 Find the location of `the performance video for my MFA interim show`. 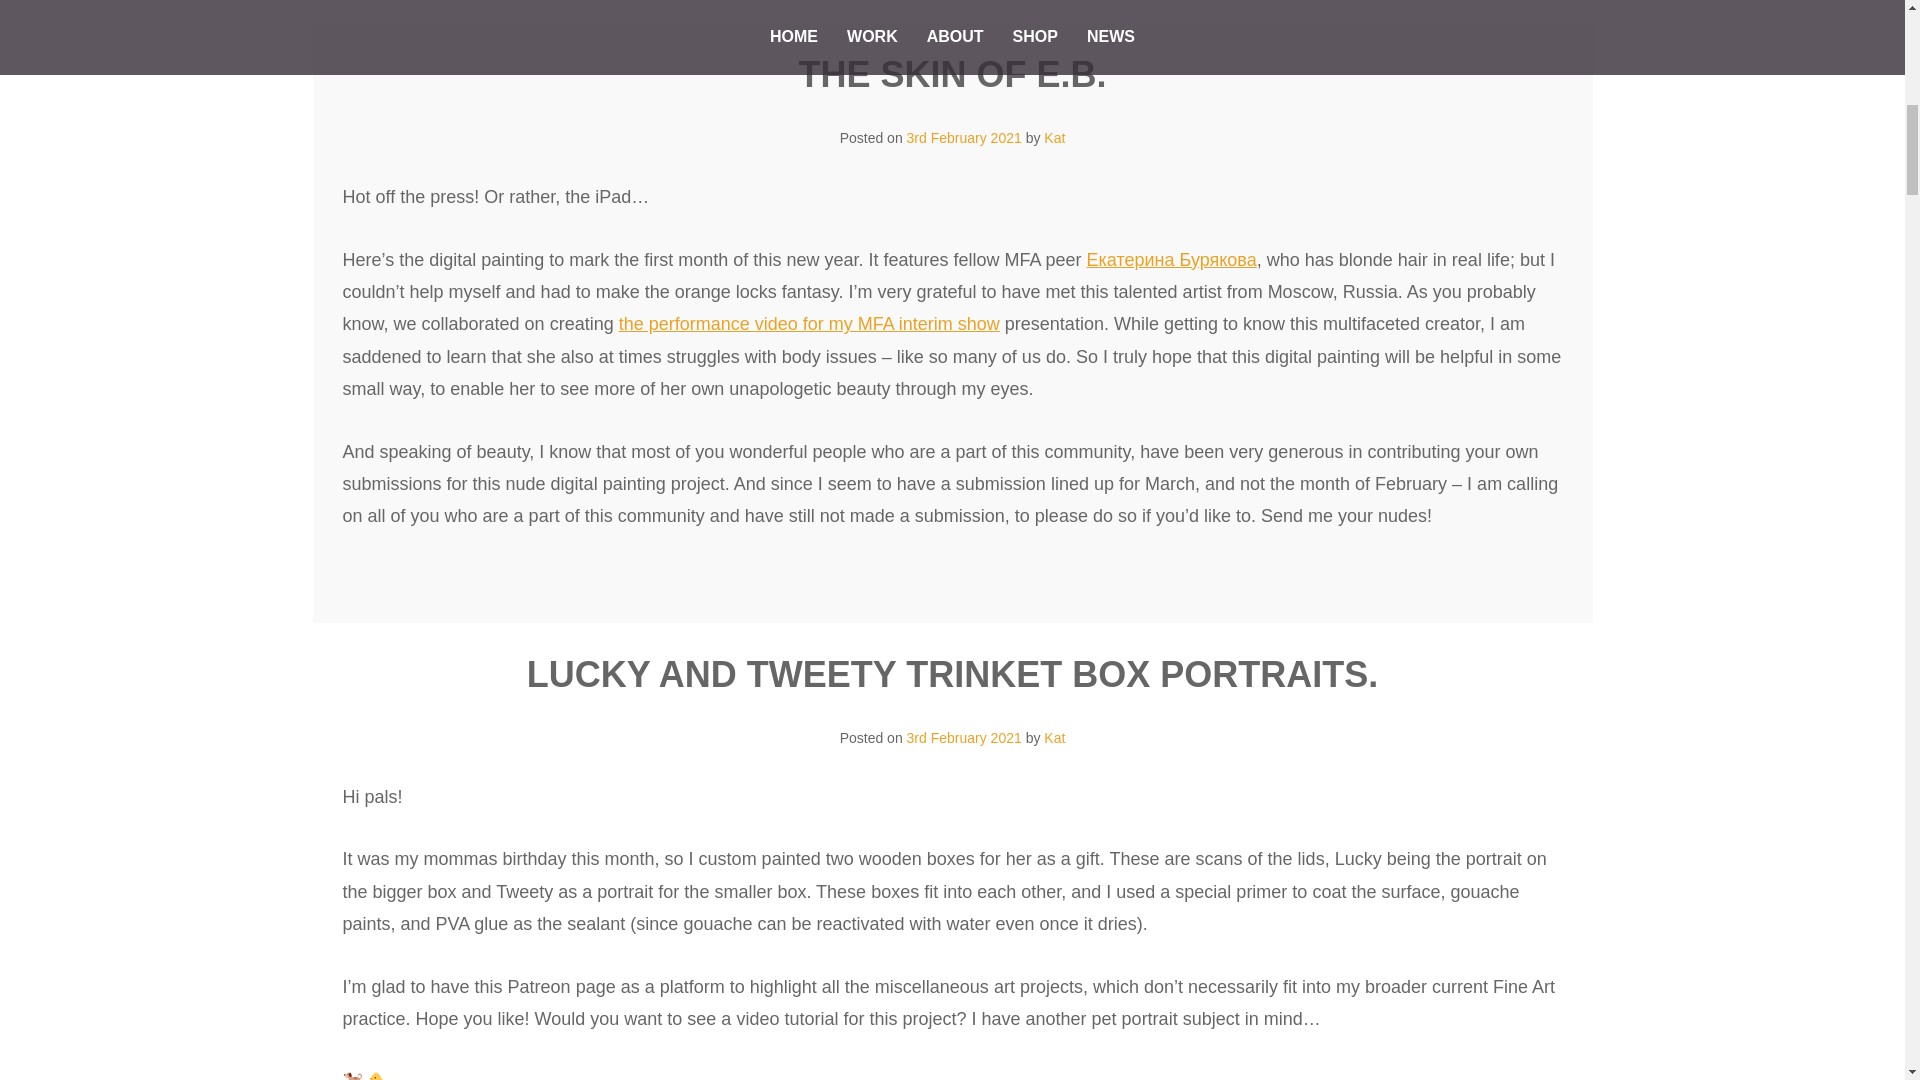

the performance video for my MFA interim show is located at coordinates (809, 324).